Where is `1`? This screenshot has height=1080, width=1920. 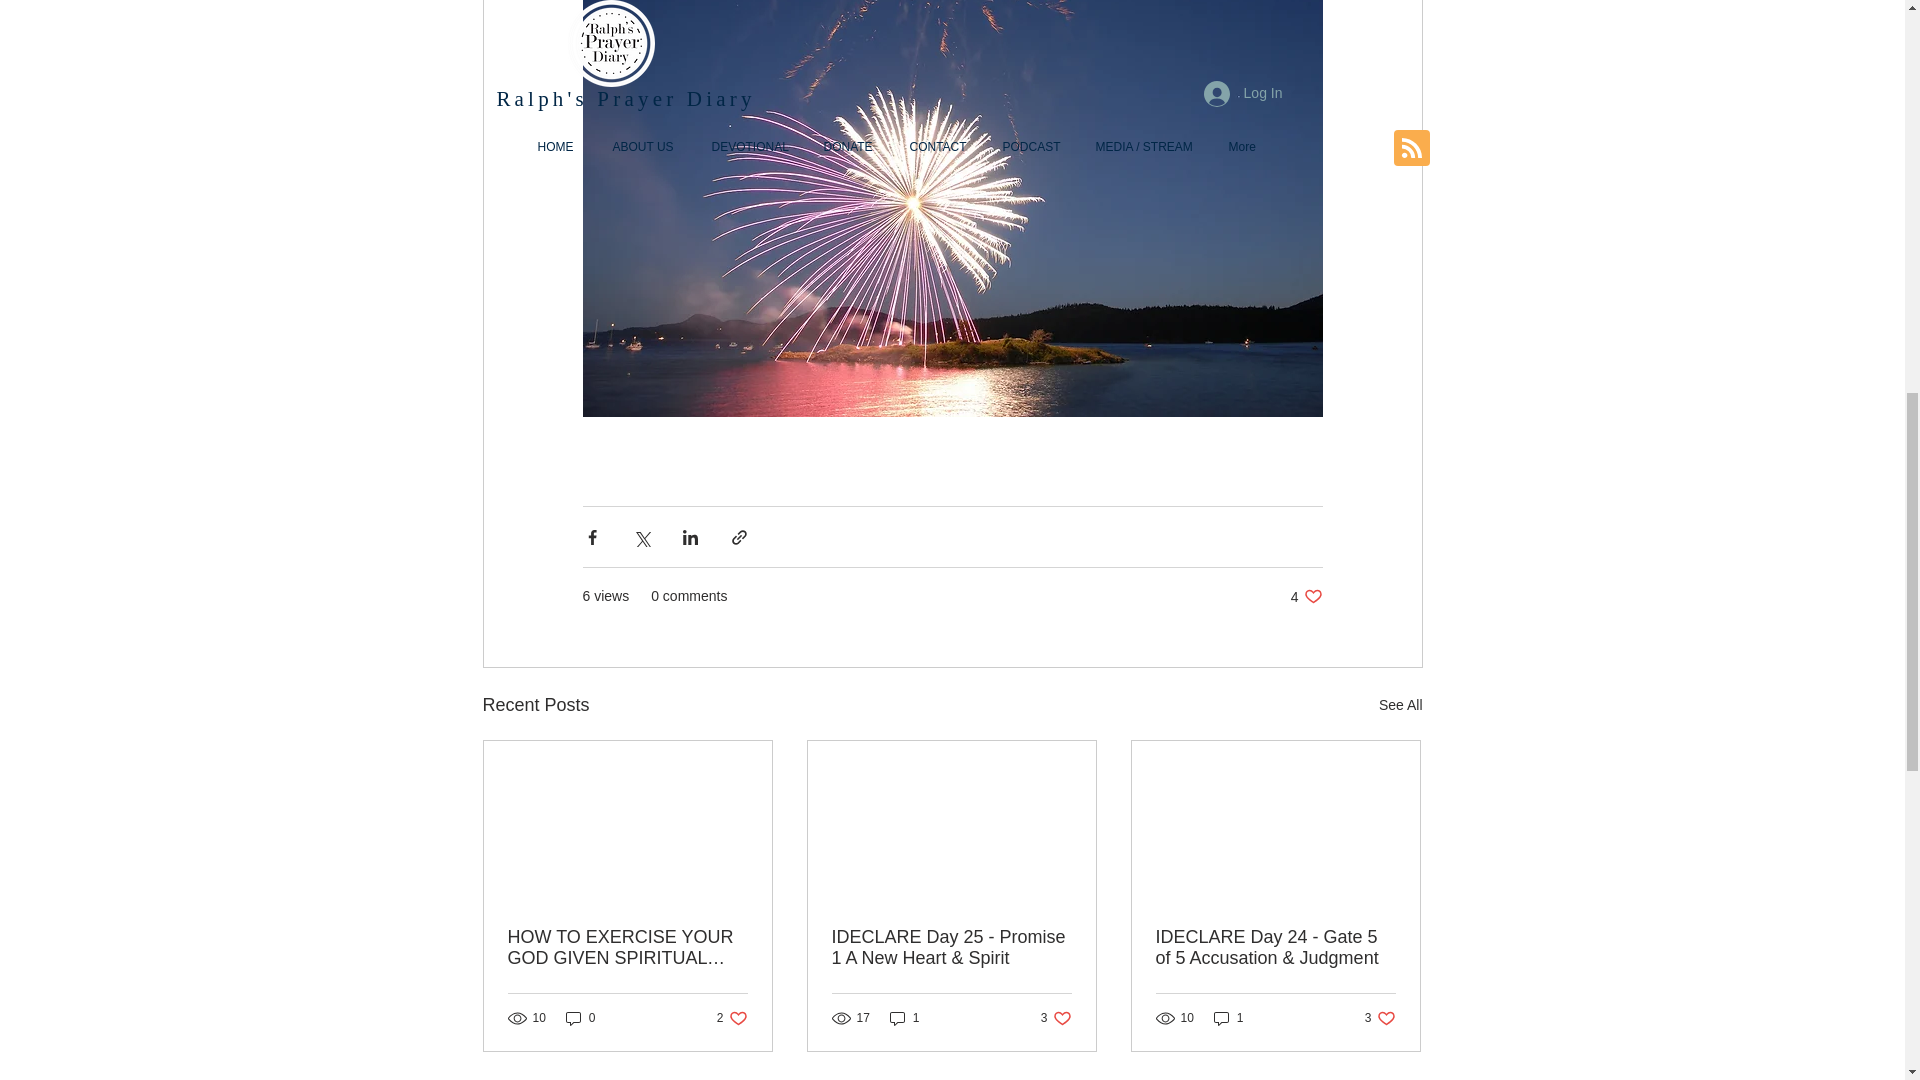 1 is located at coordinates (1306, 596).